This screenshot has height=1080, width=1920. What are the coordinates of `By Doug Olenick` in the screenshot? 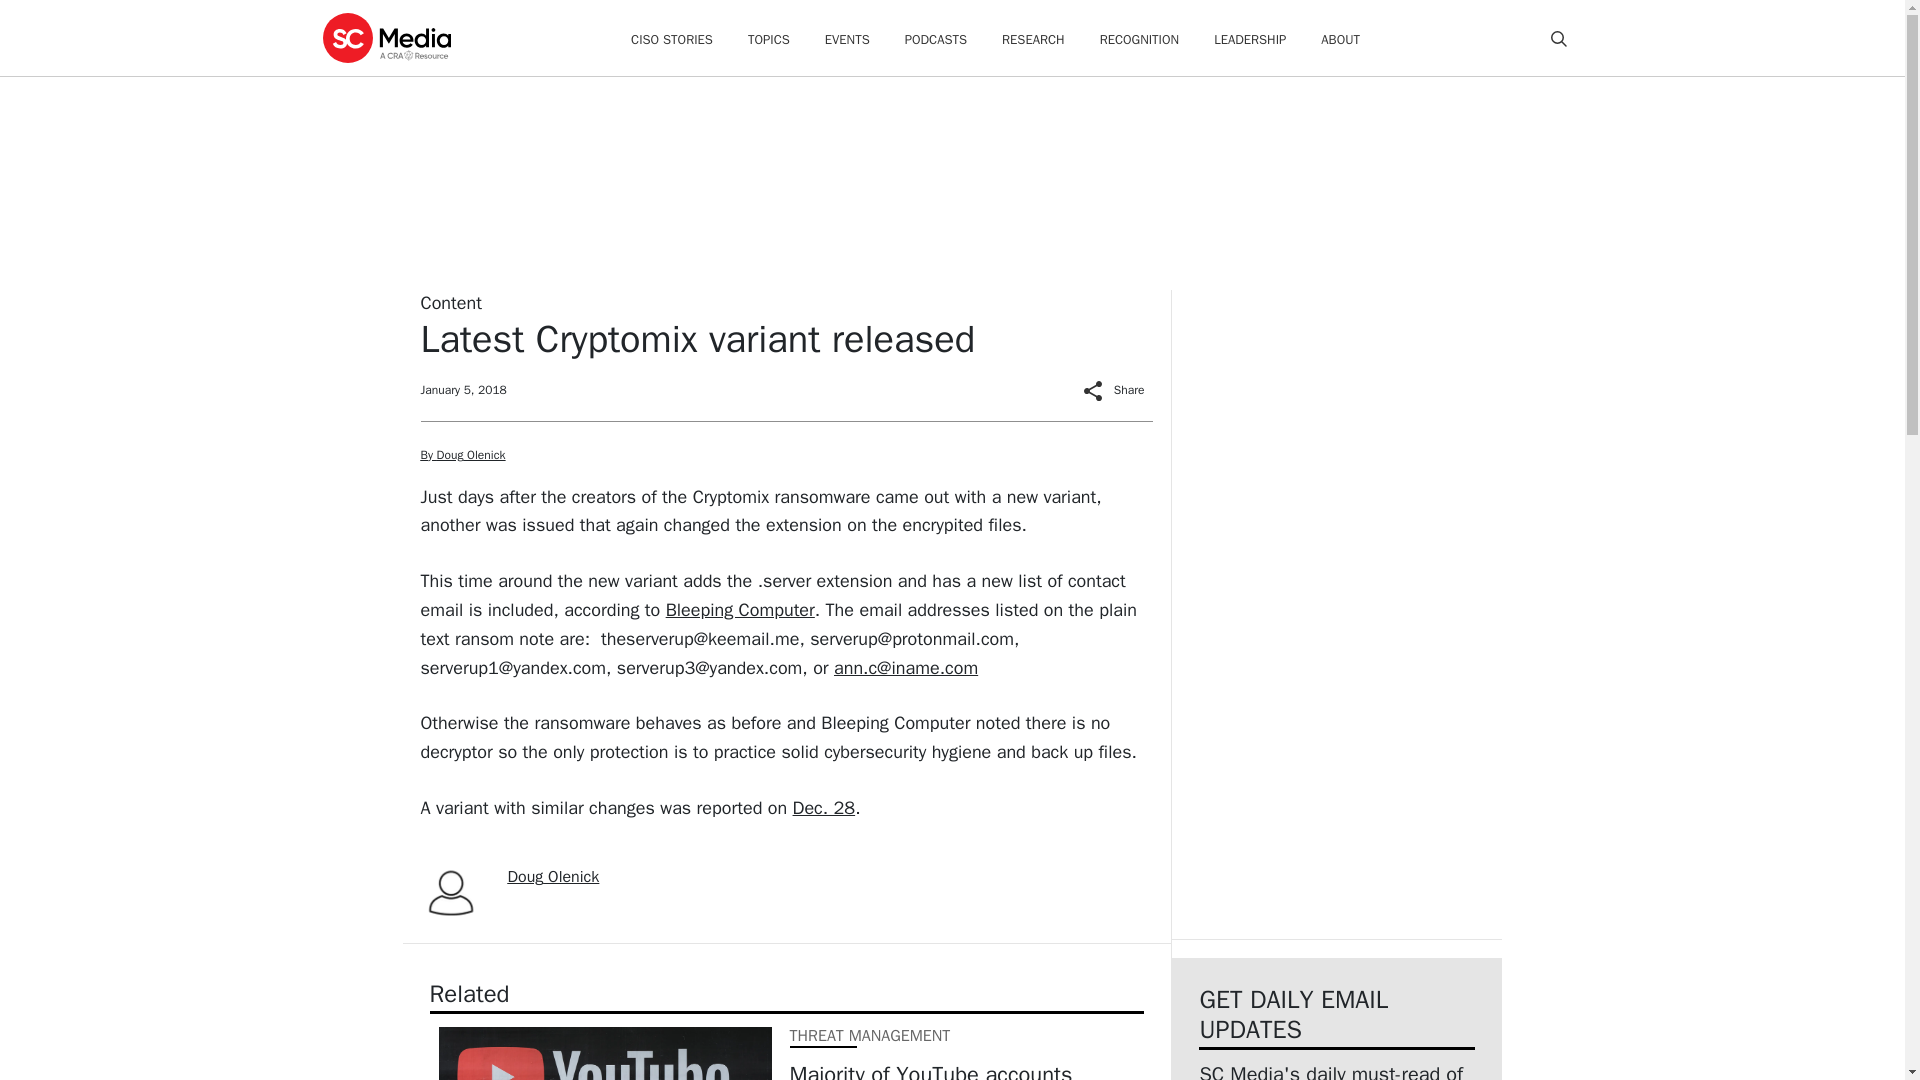 It's located at (462, 455).